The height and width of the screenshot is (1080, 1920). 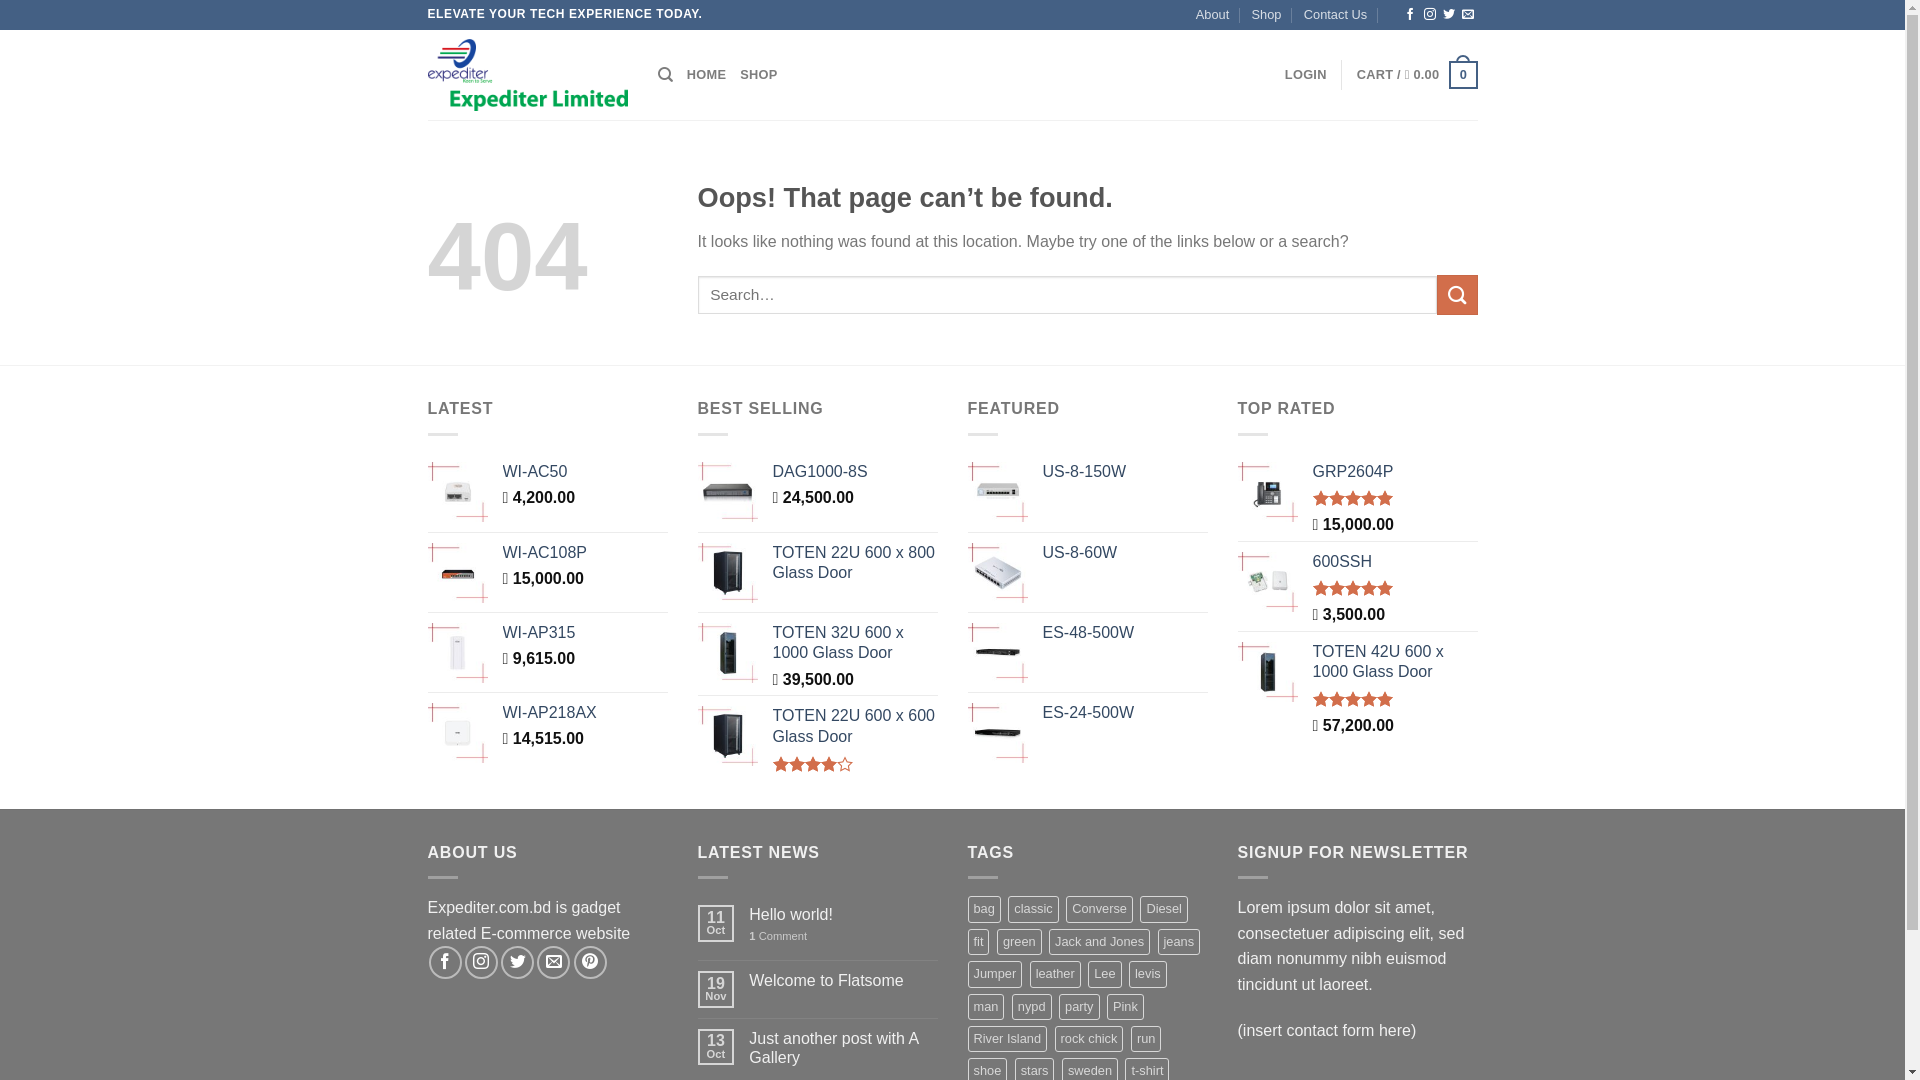 I want to click on WI-AC108P, so click(x=584, y=554).